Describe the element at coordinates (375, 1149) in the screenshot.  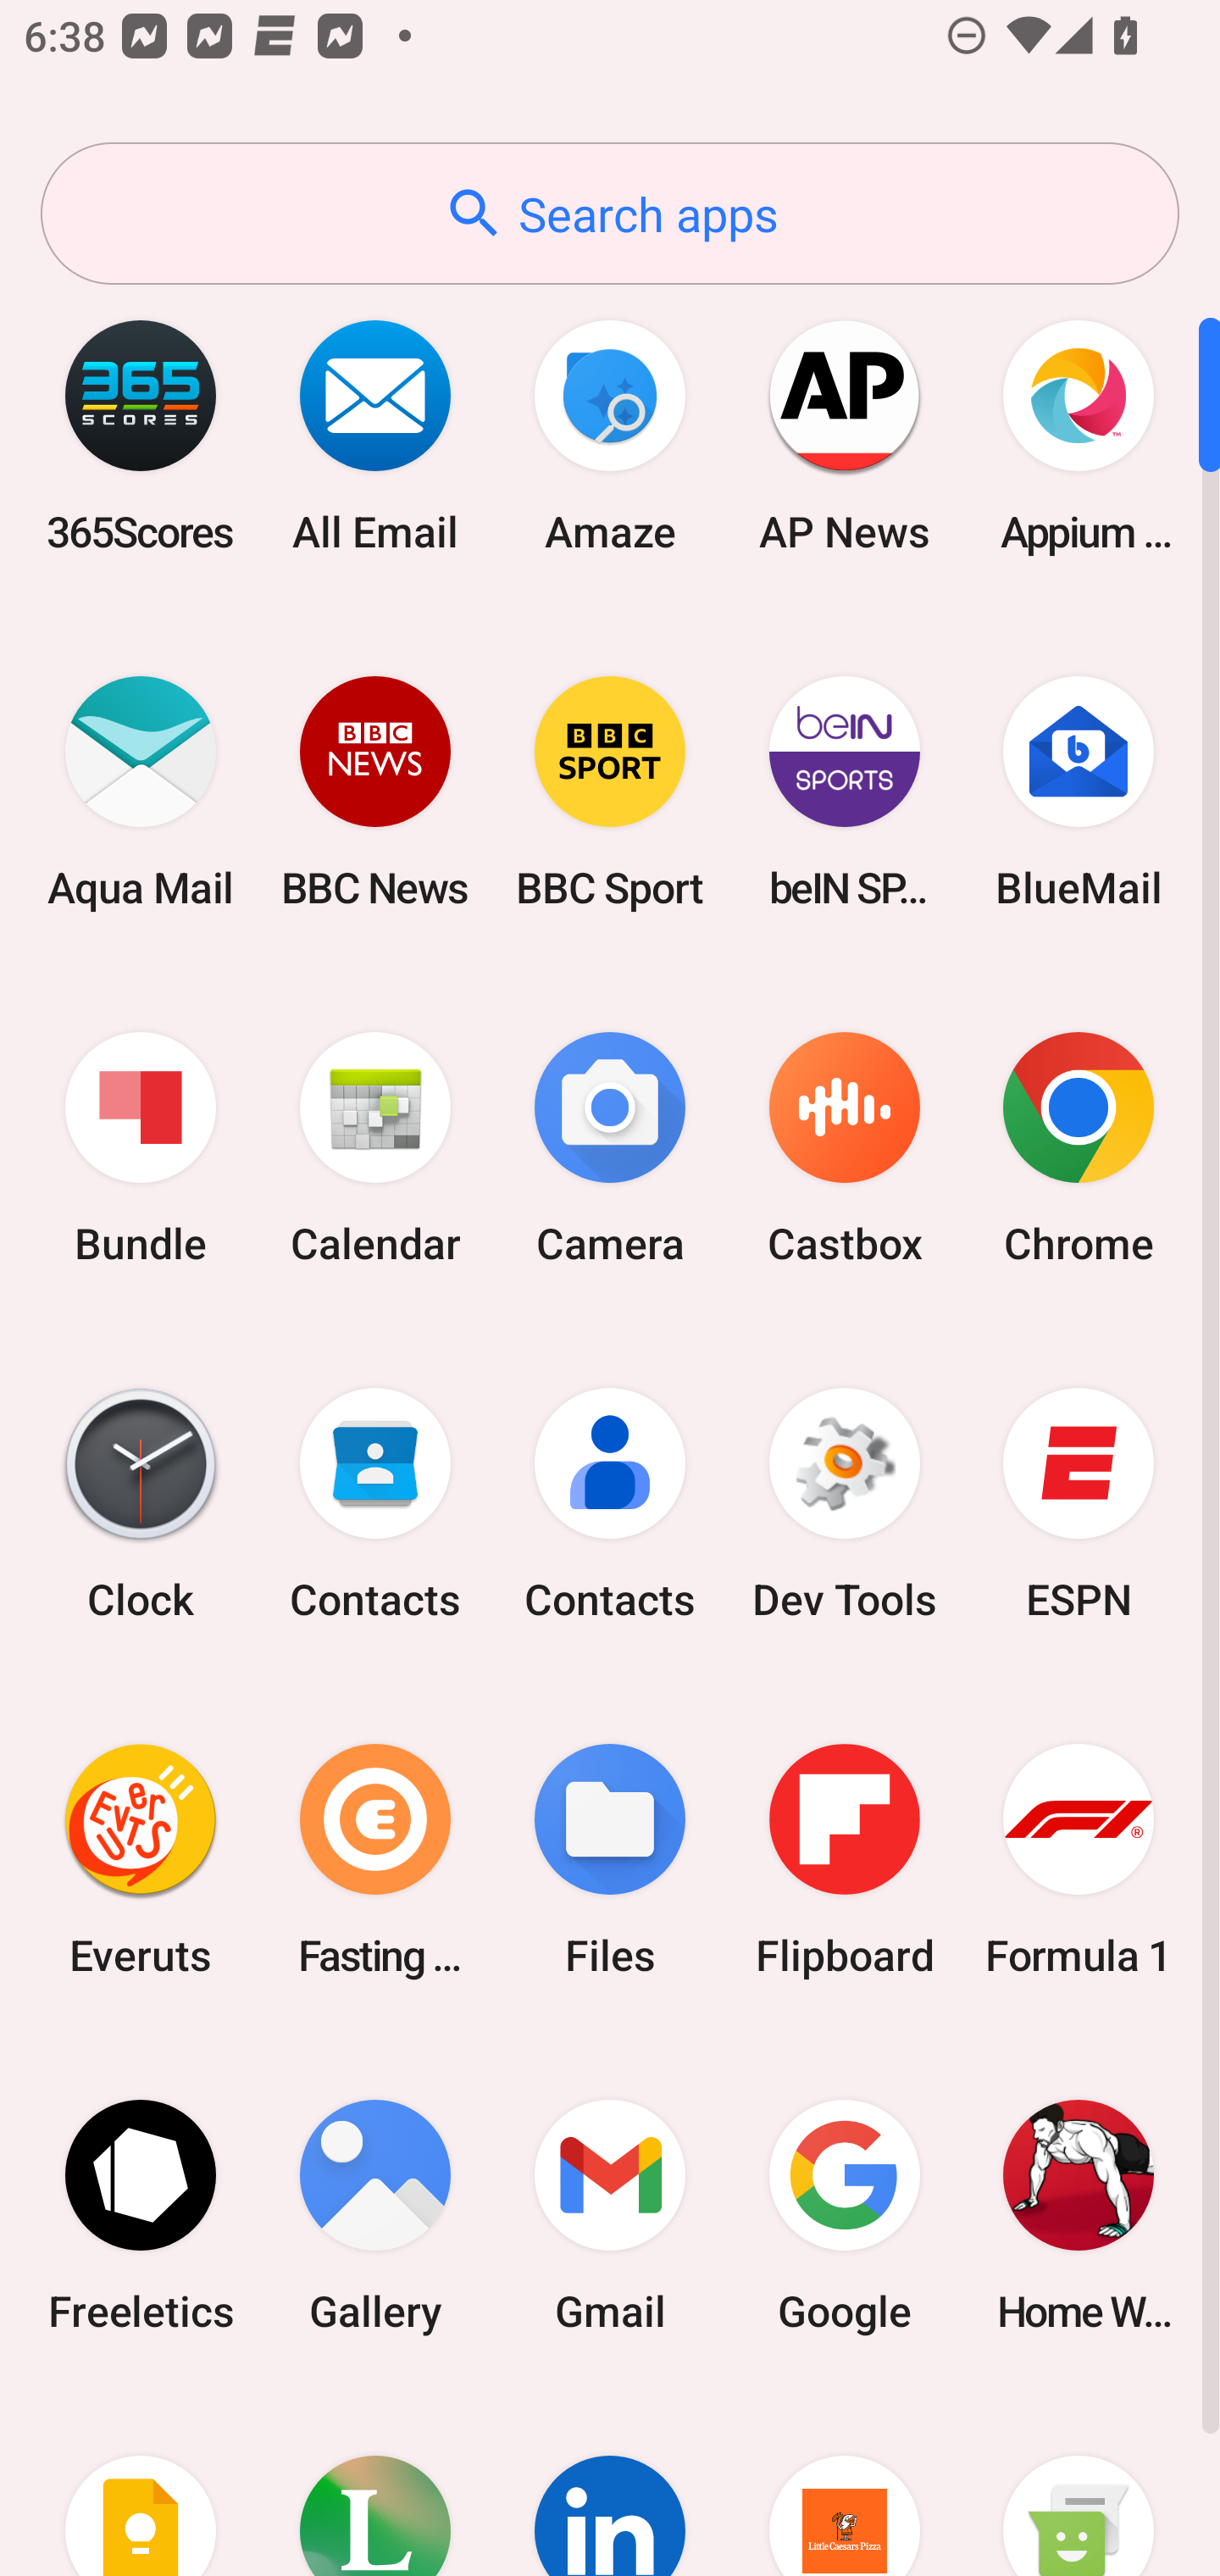
I see `Calendar` at that location.